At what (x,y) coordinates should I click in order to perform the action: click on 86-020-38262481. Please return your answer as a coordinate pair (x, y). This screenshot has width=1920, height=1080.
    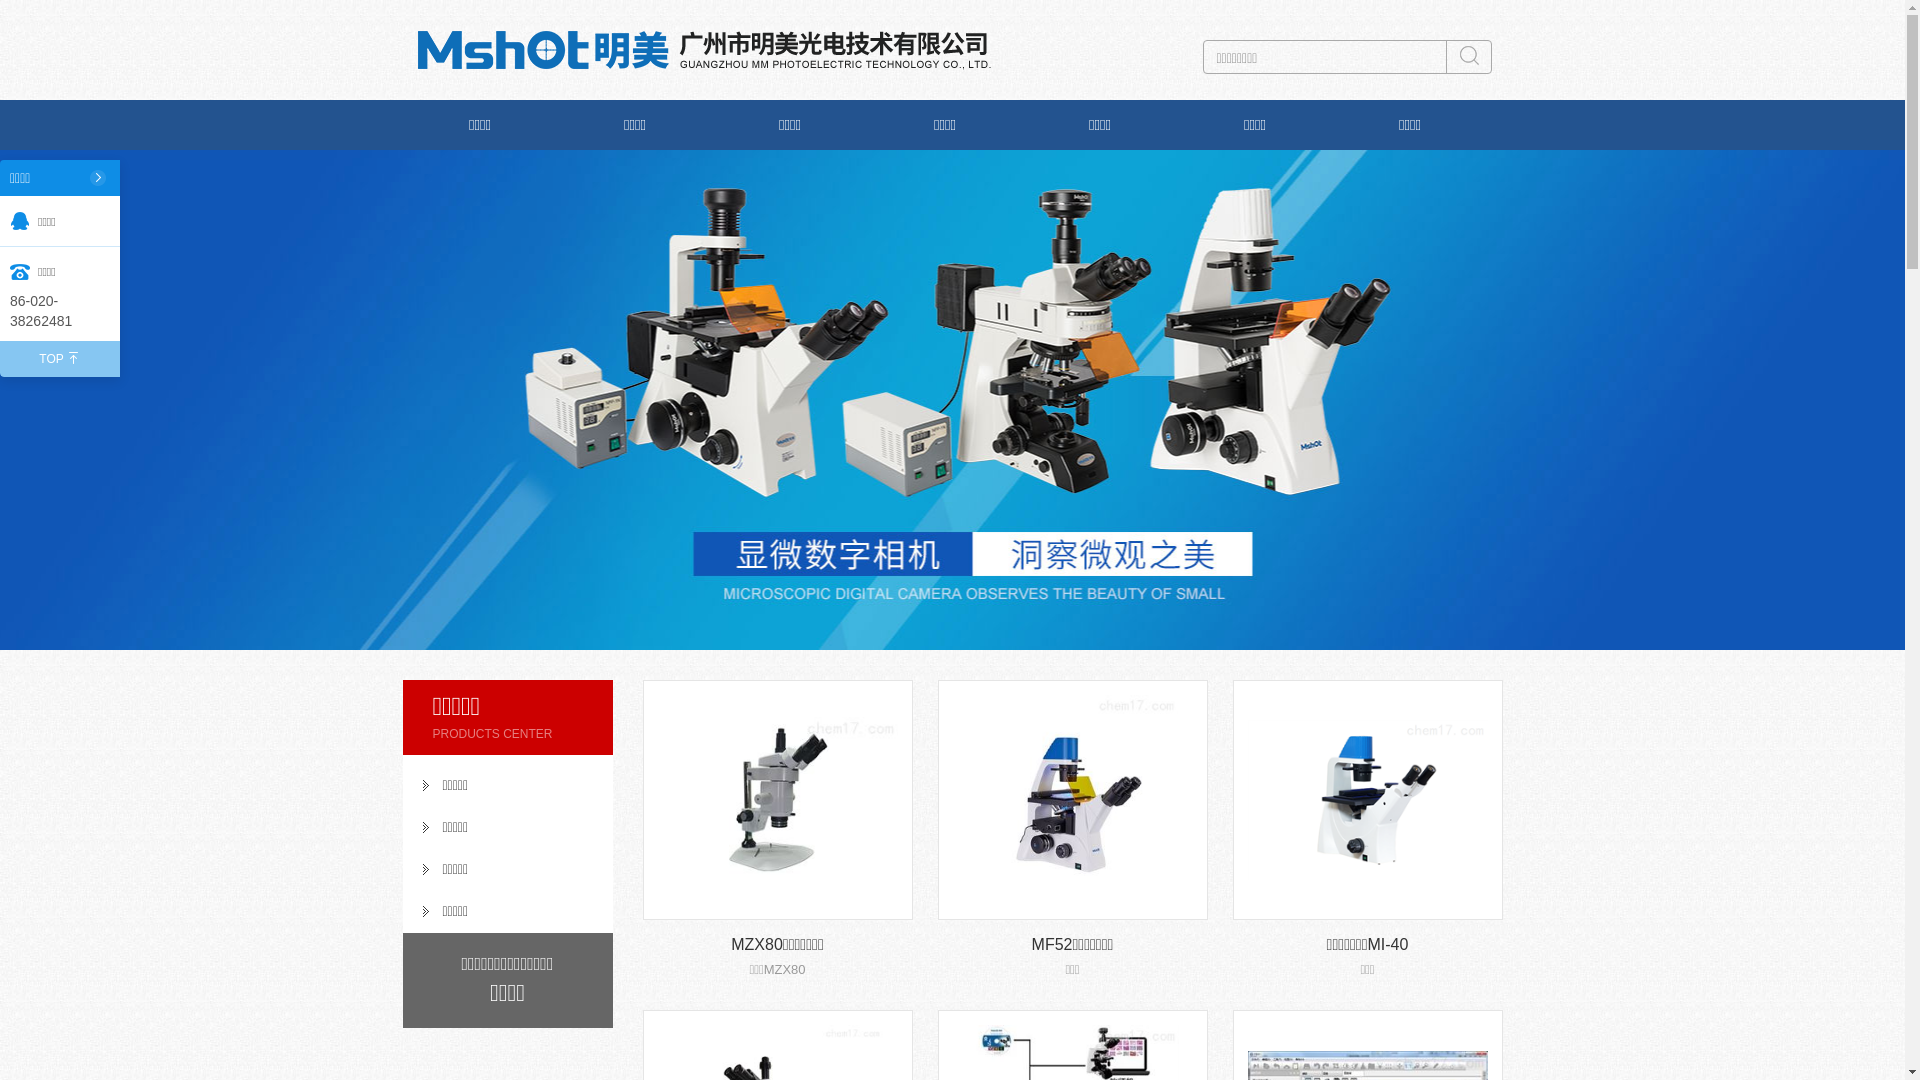
    Looking at the image, I should click on (60, 311).